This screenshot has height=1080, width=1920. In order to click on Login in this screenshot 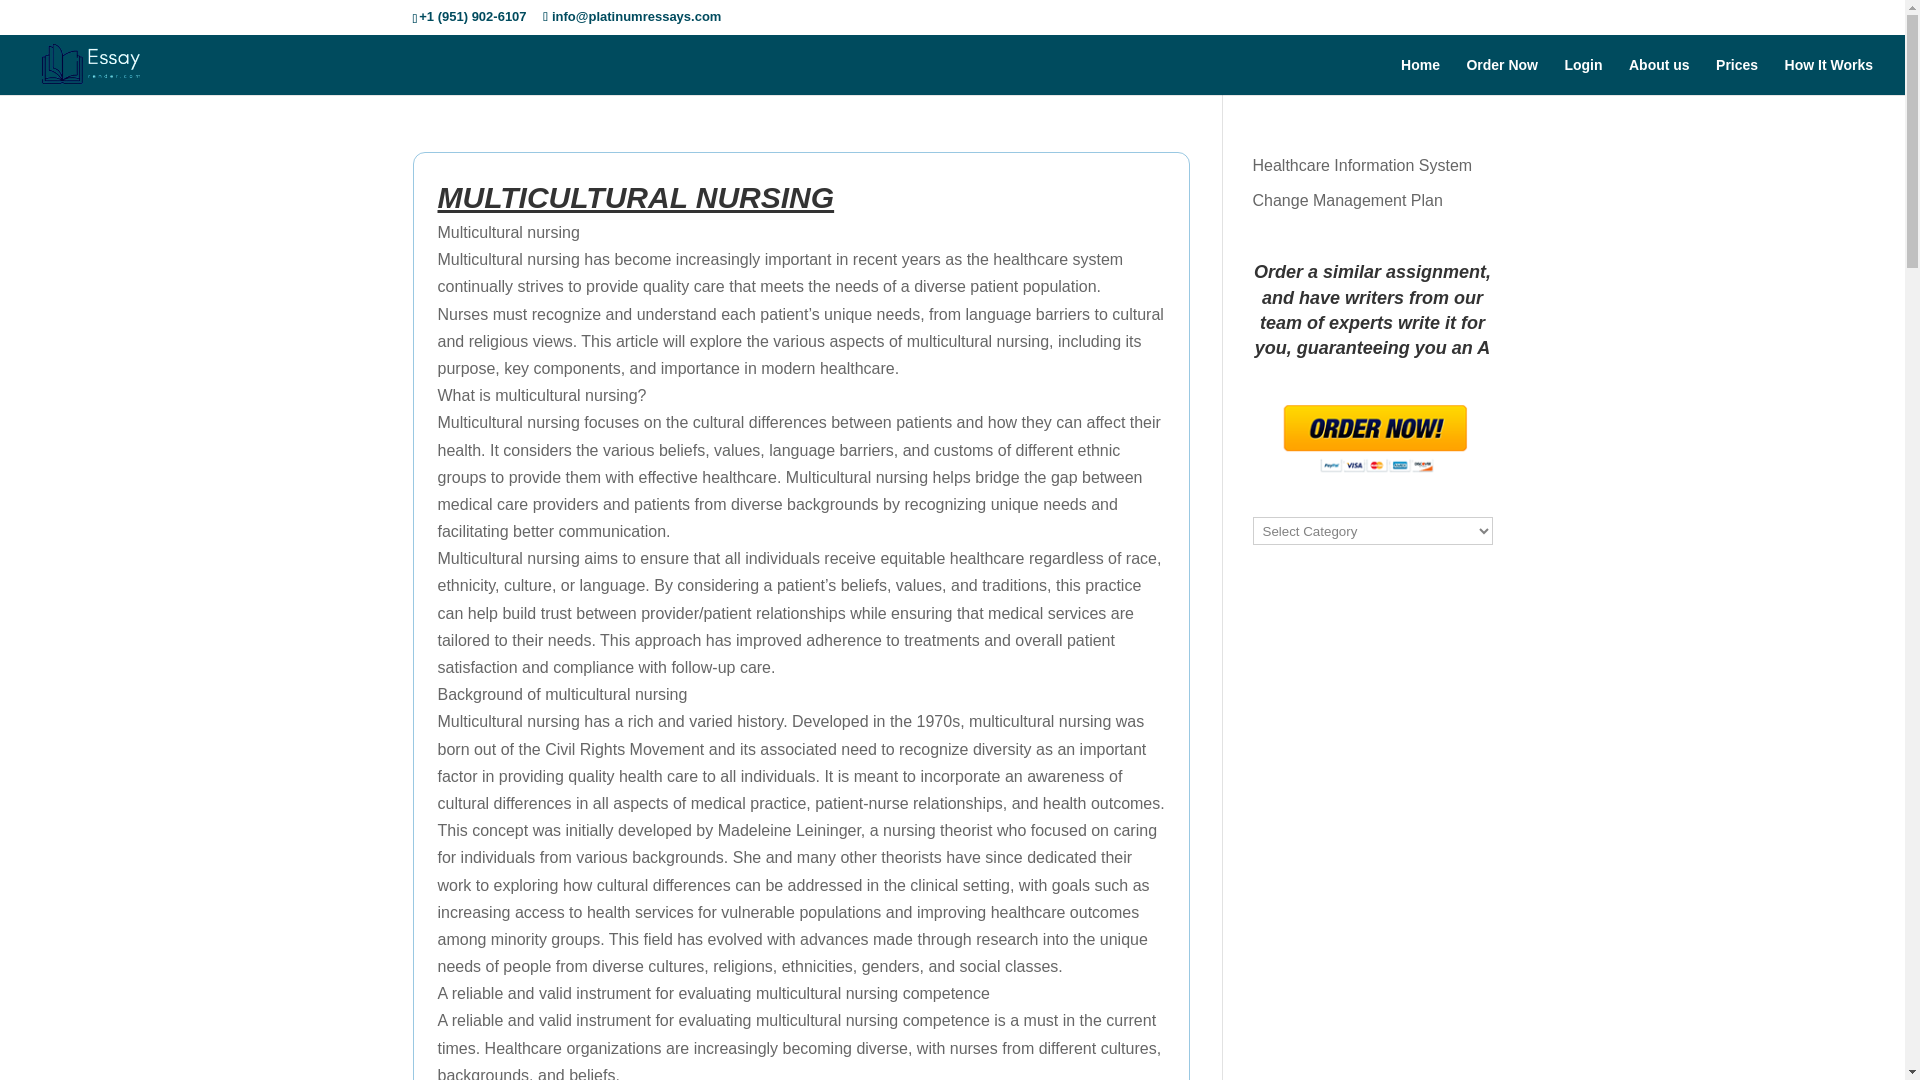, I will do `click(1582, 76)`.